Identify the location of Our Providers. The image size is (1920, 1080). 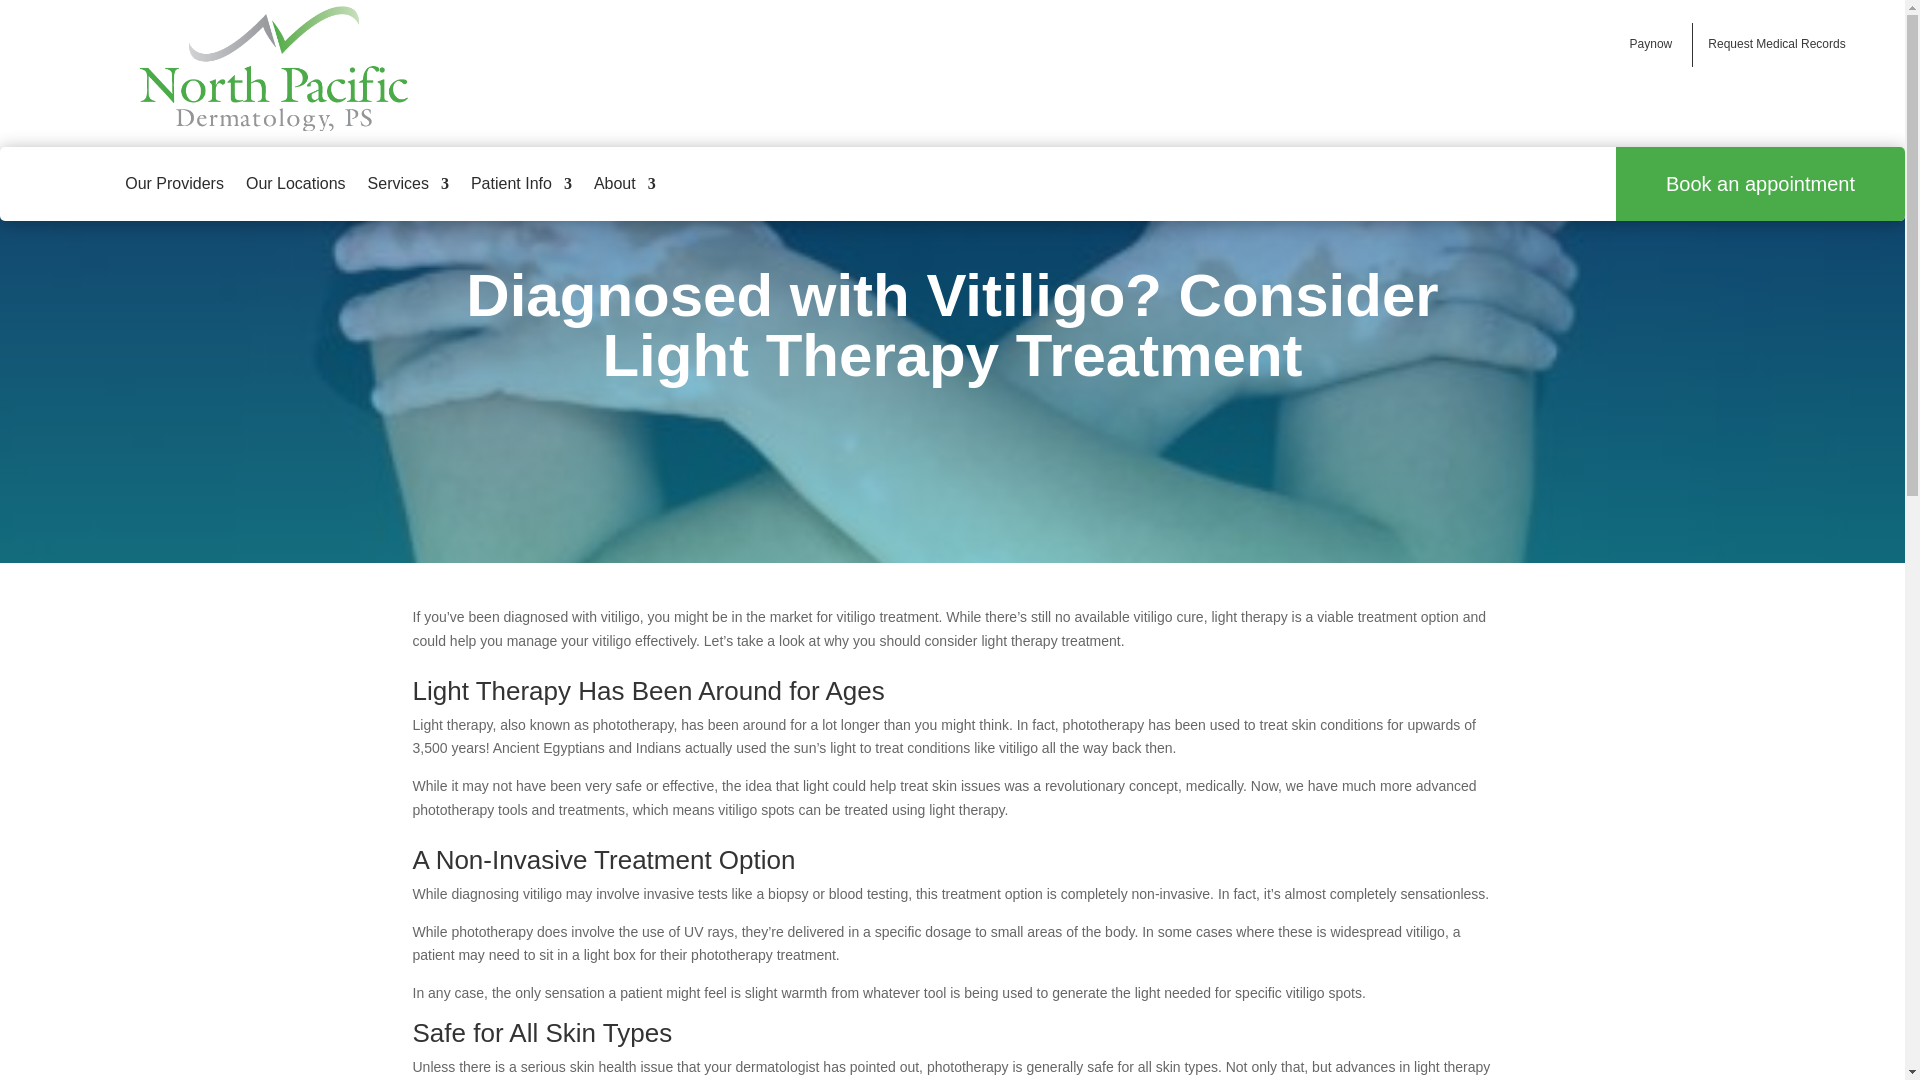
(174, 184).